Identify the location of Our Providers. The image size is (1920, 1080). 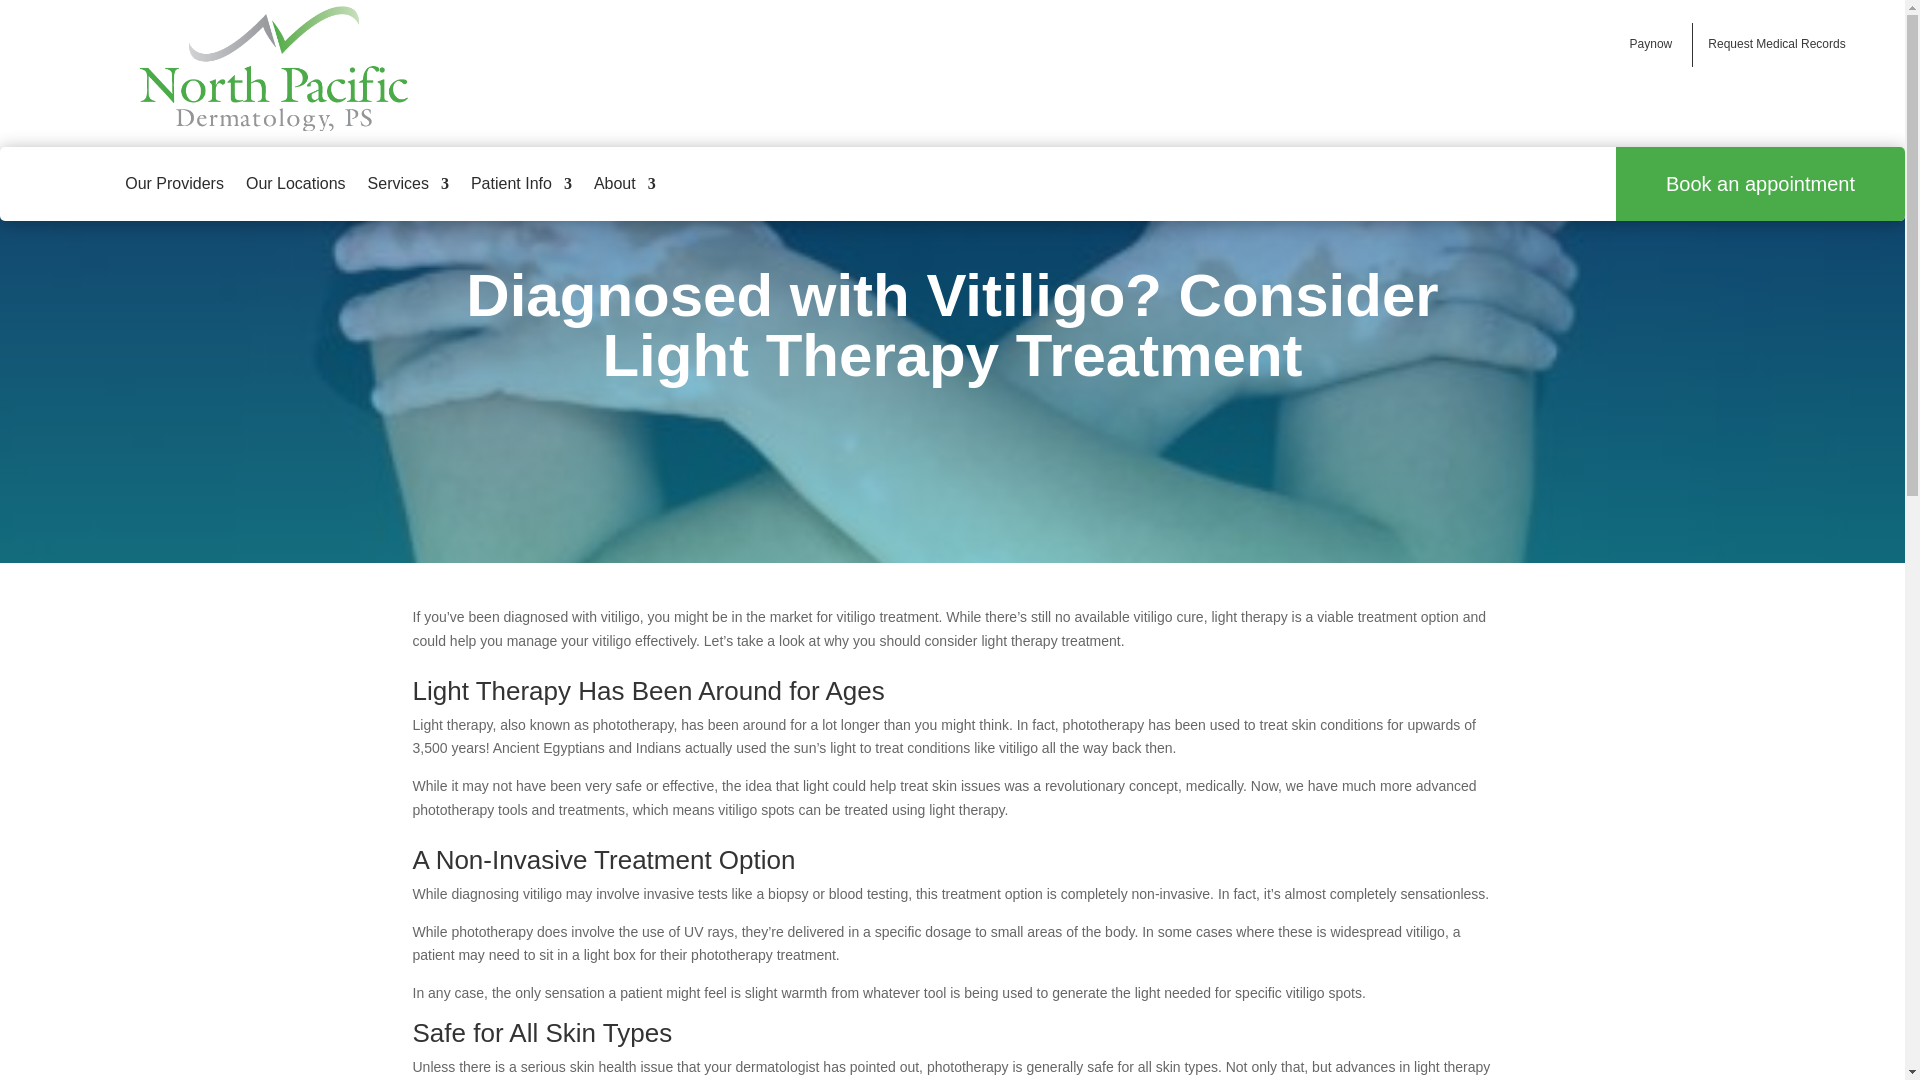
(174, 184).